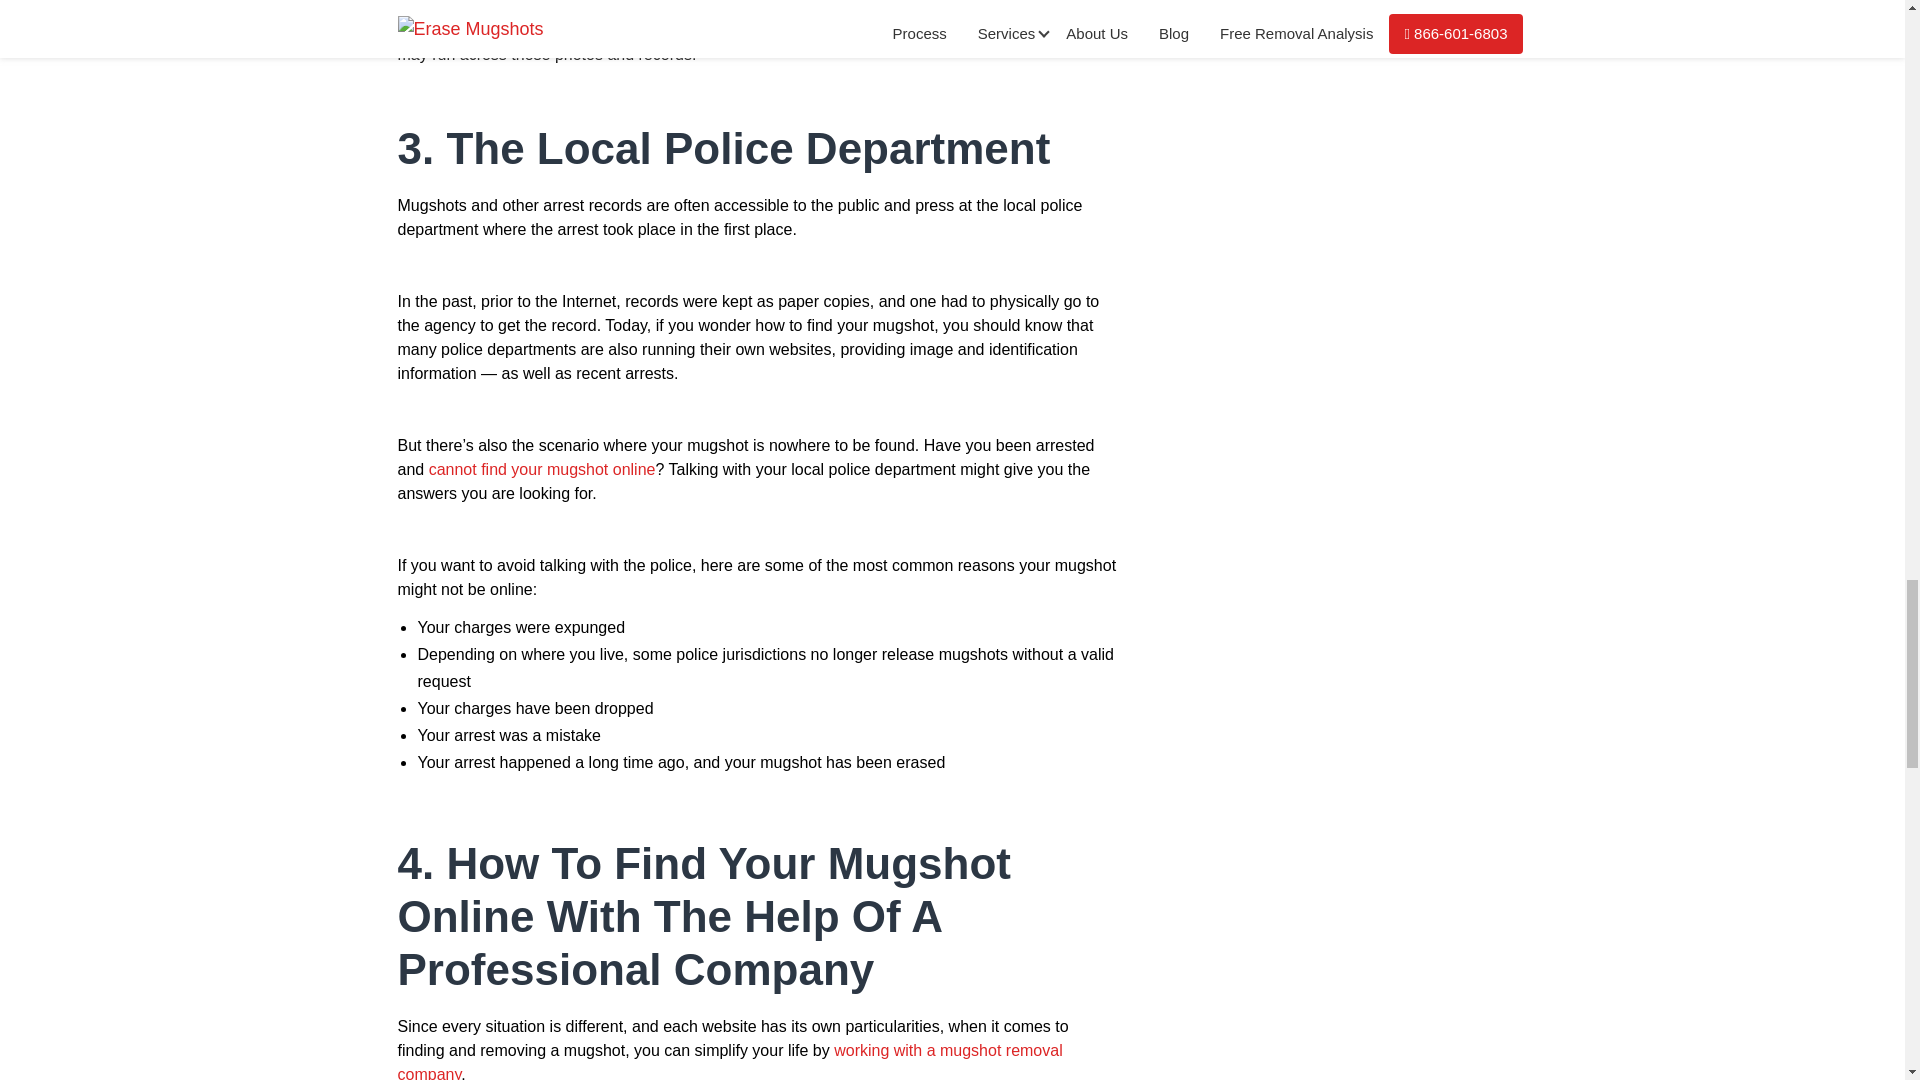 This screenshot has height=1080, width=1920. What do you see at coordinates (730, 1061) in the screenshot?
I see `working with a mugshot removal company` at bounding box center [730, 1061].